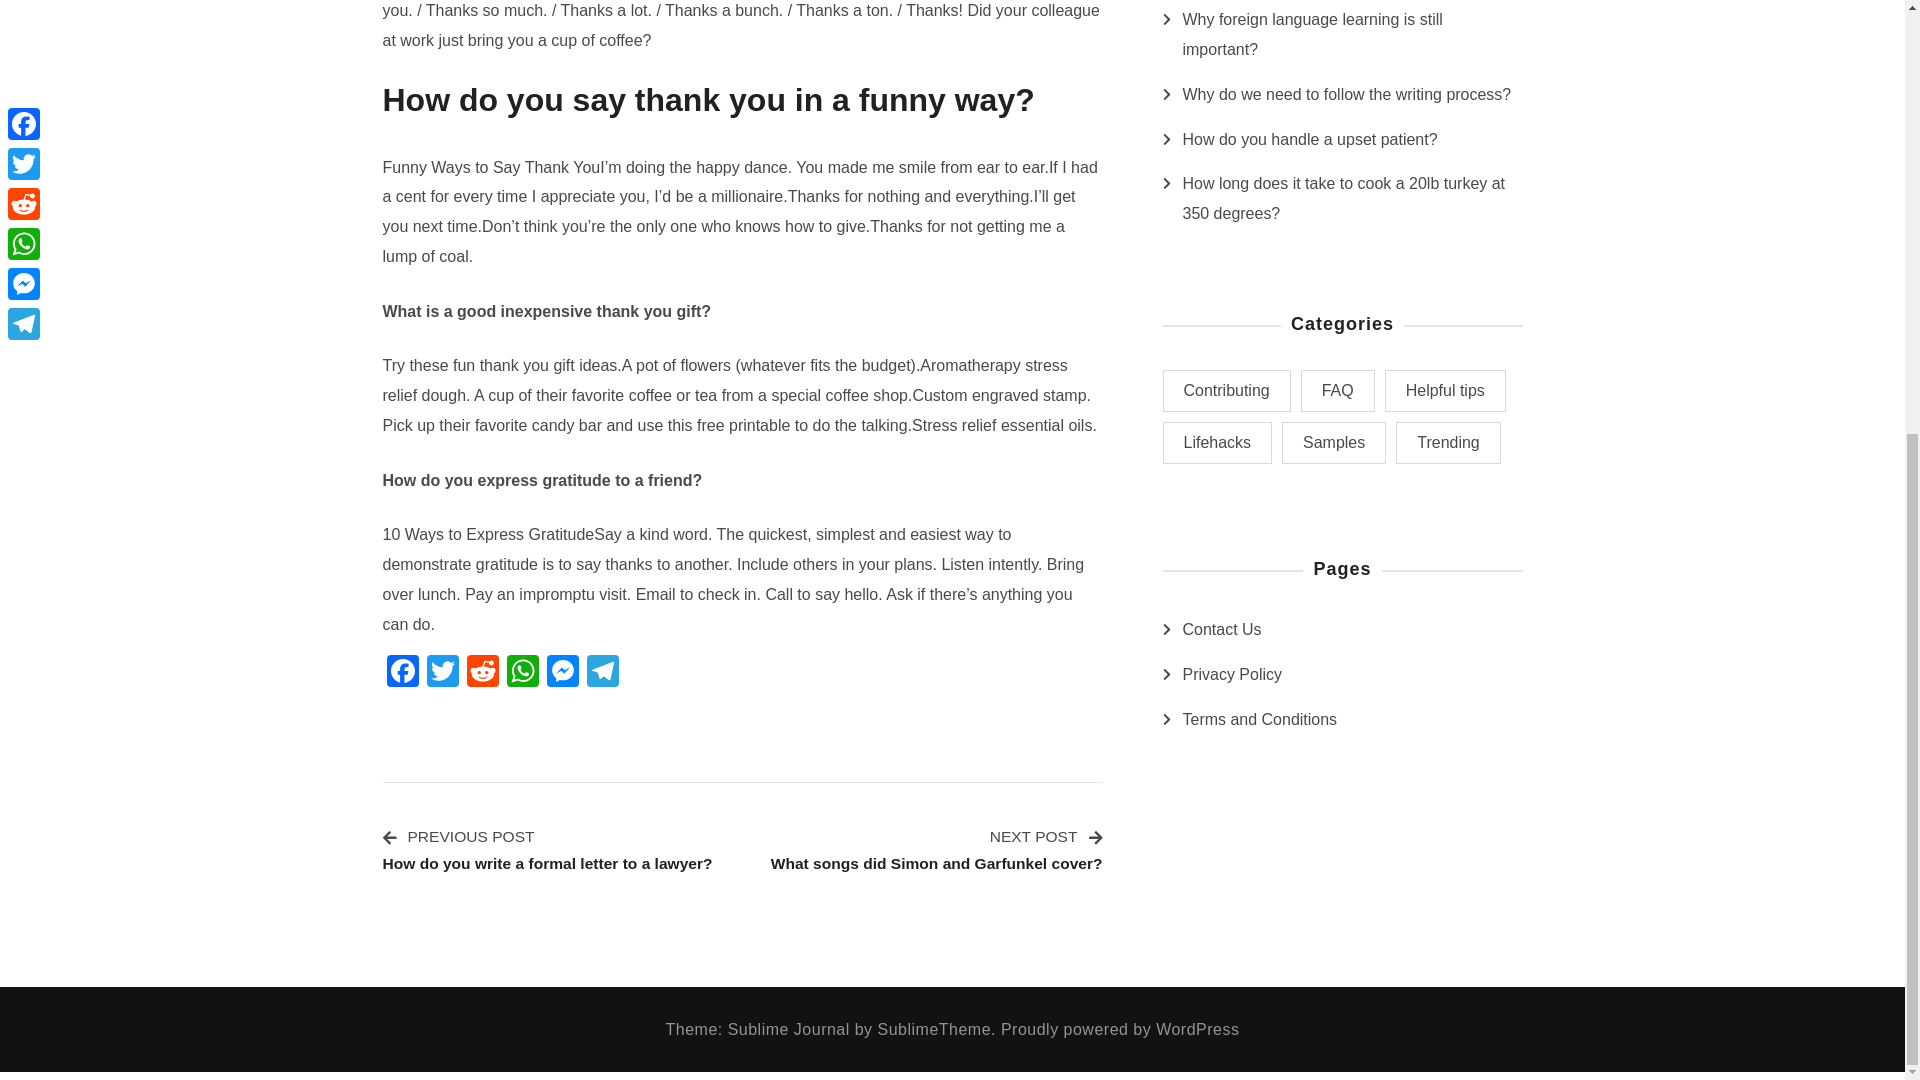 This screenshot has width=1920, height=1080. Describe the element at coordinates (1346, 94) in the screenshot. I see `Why do we need to follow the writing process?` at that location.